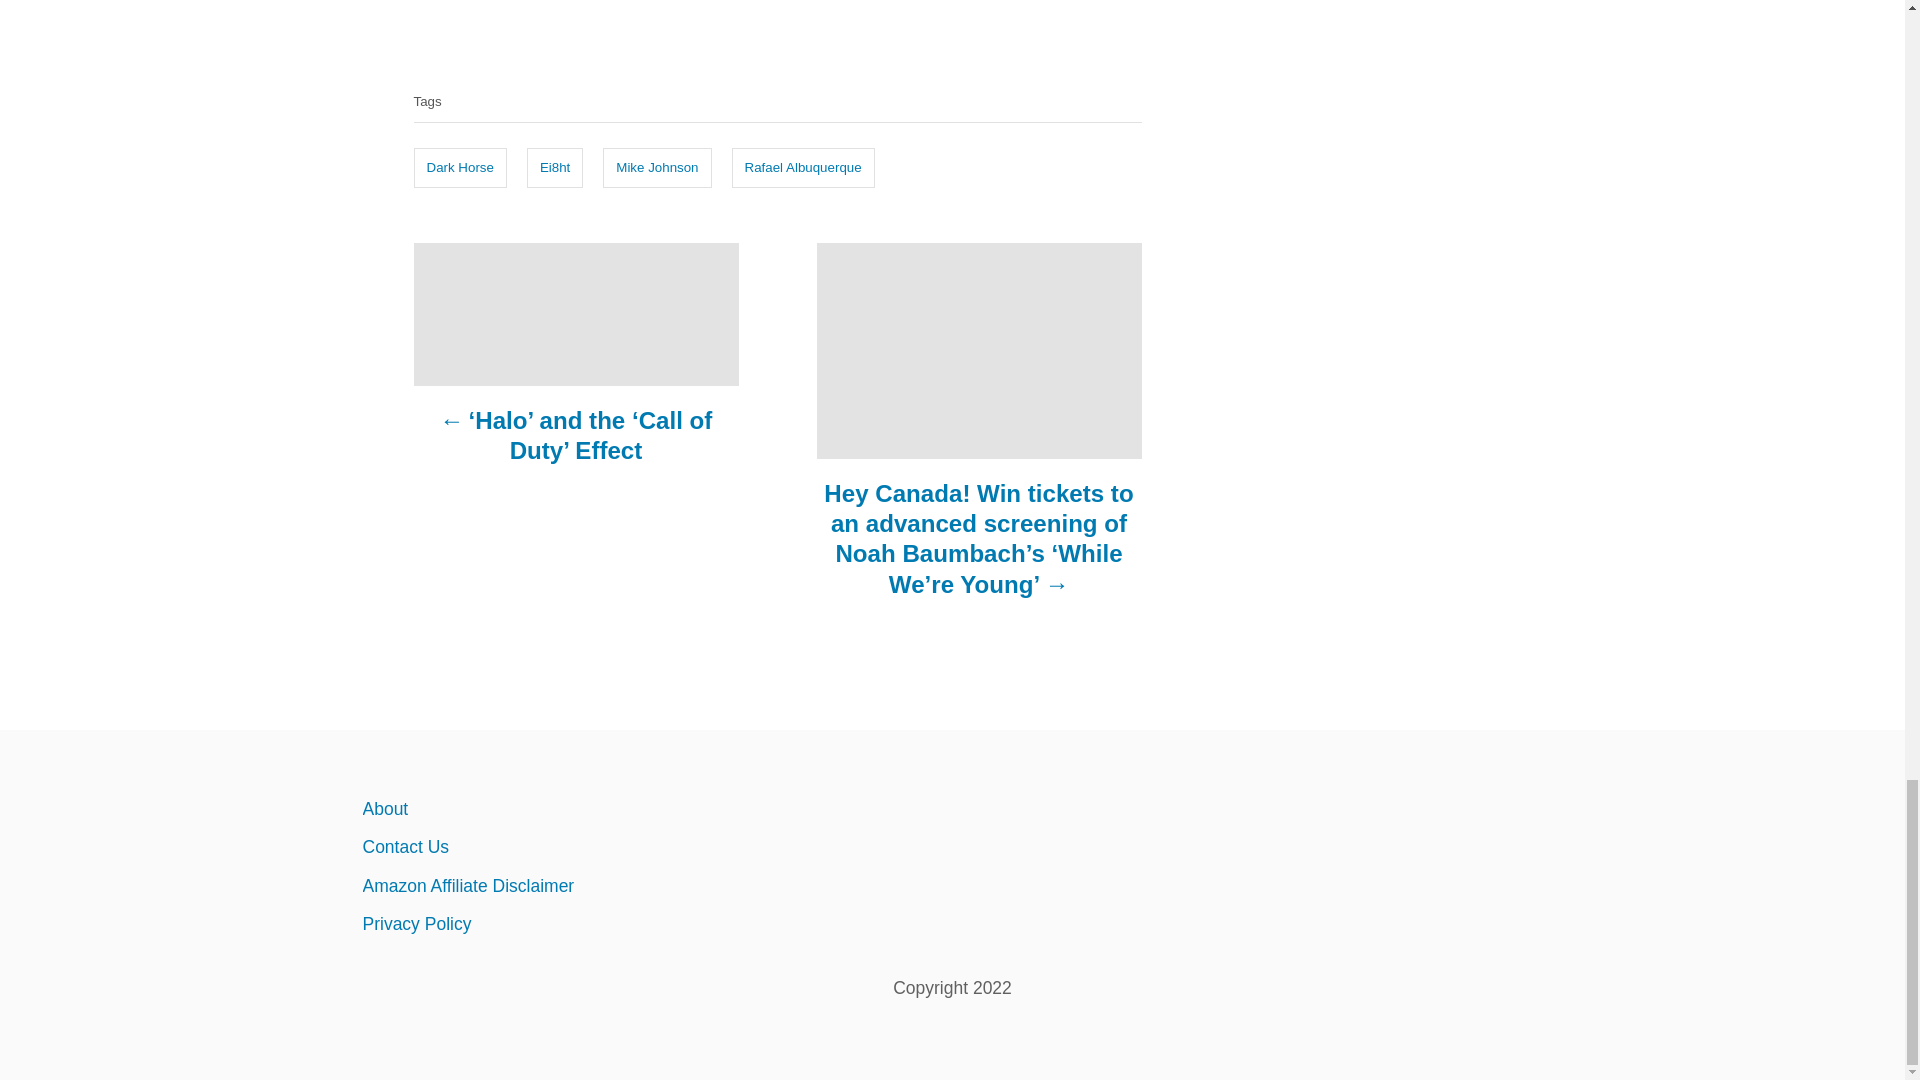 This screenshot has width=1920, height=1080. I want to click on Dark Horse, so click(460, 167).